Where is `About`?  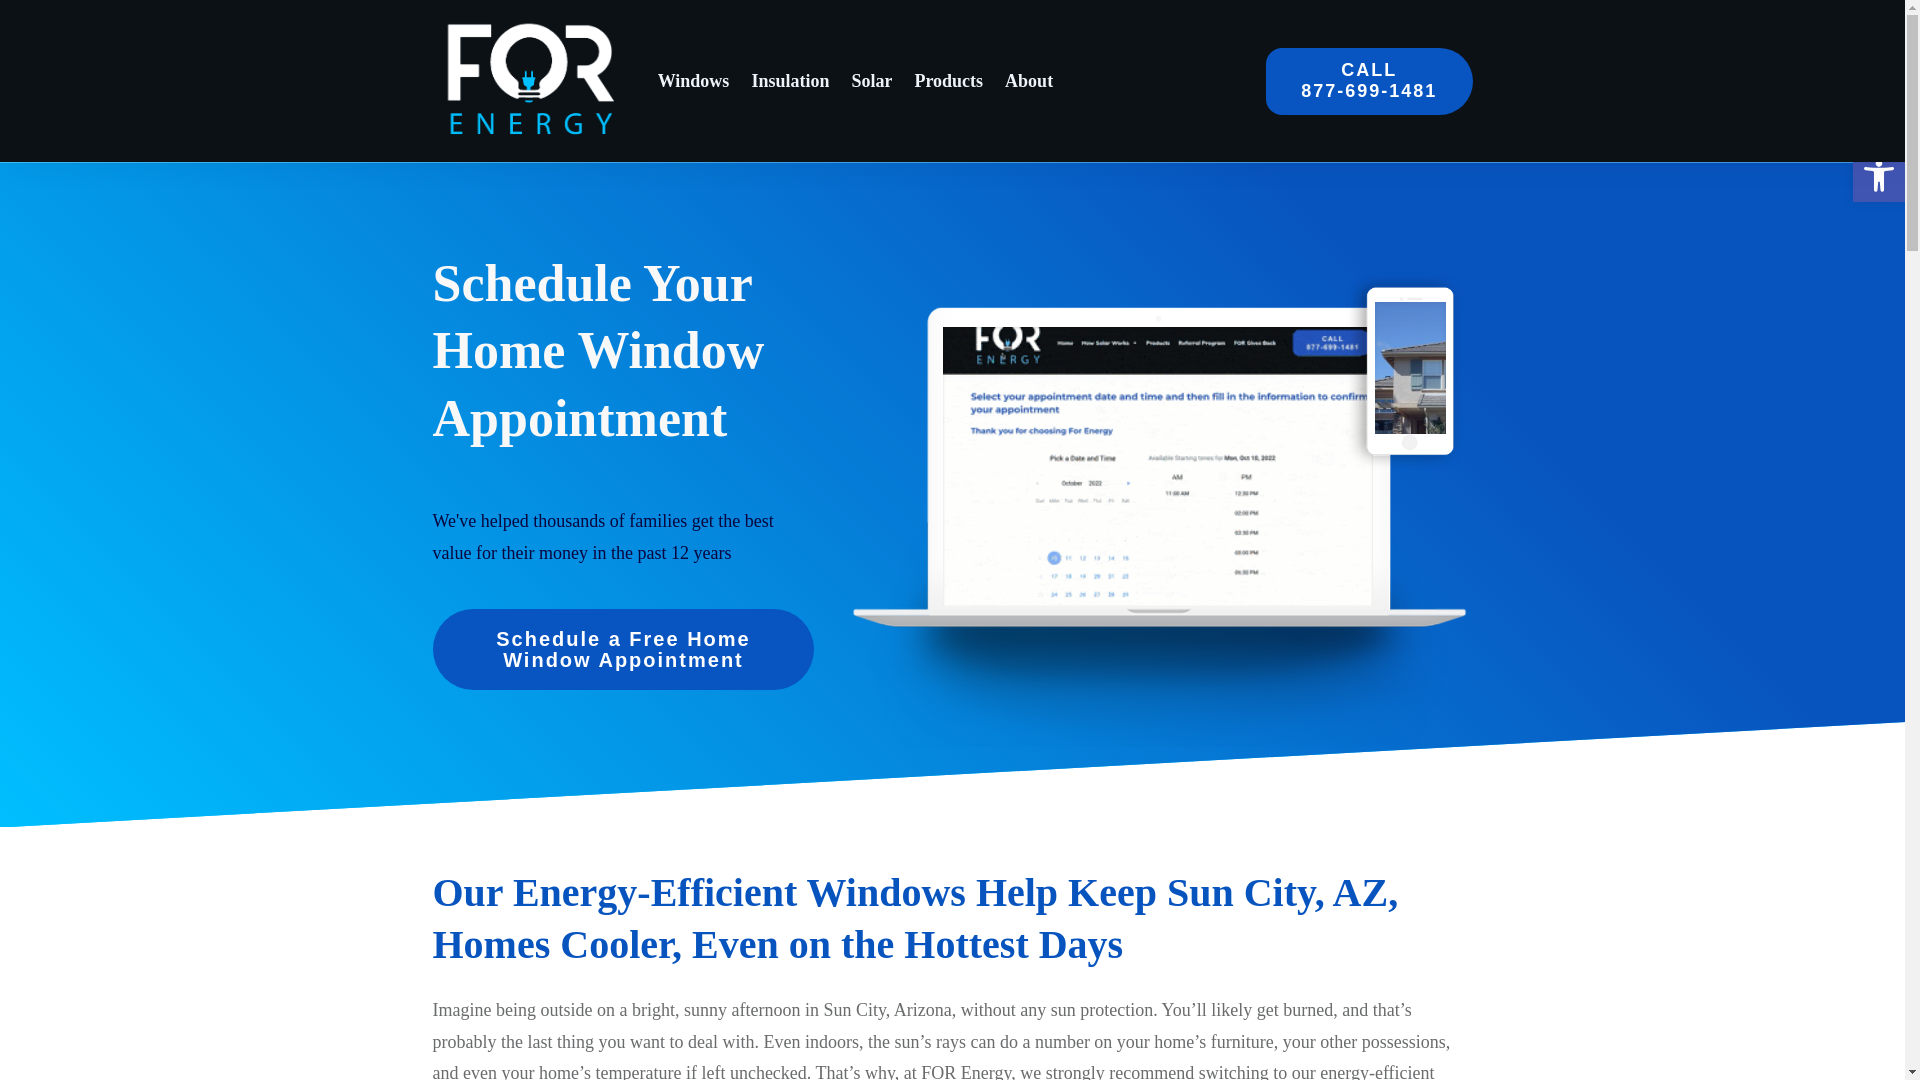
About is located at coordinates (1028, 80).